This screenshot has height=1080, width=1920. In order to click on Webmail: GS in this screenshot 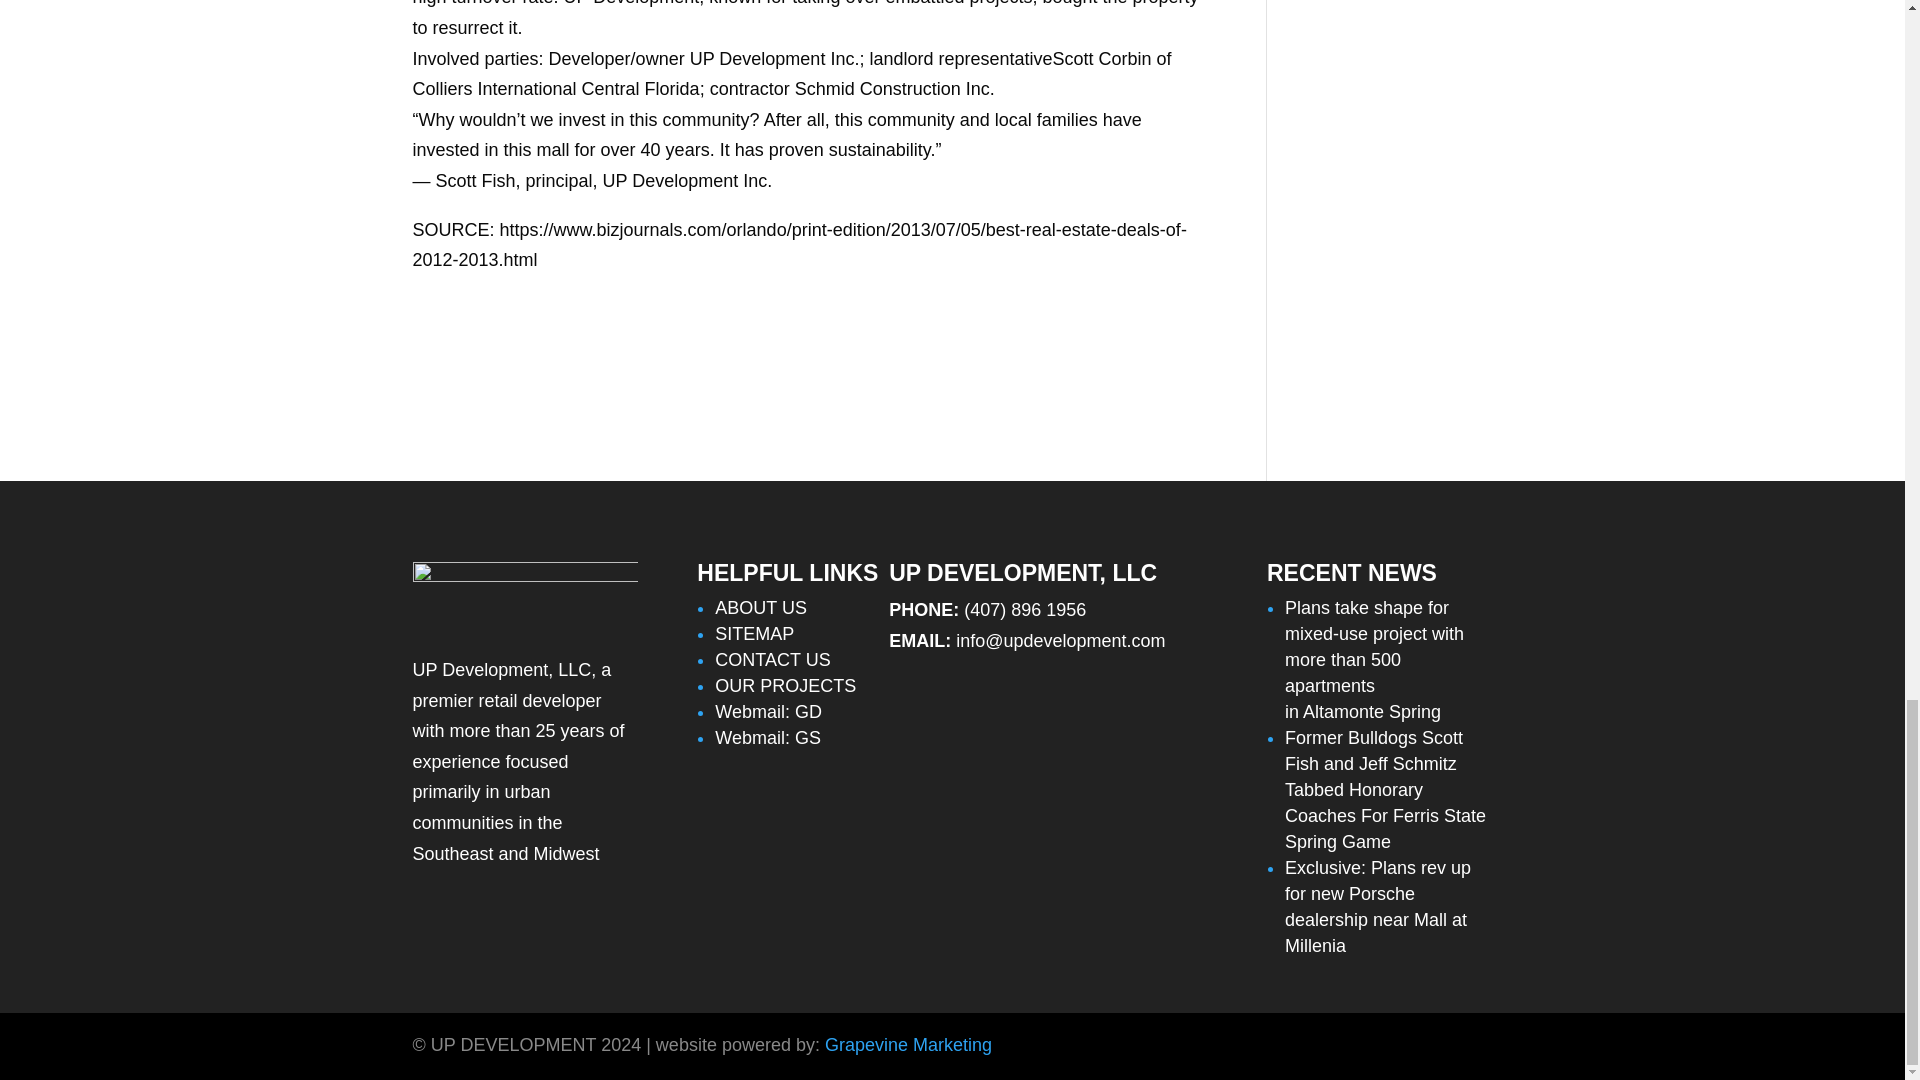, I will do `click(768, 738)`.